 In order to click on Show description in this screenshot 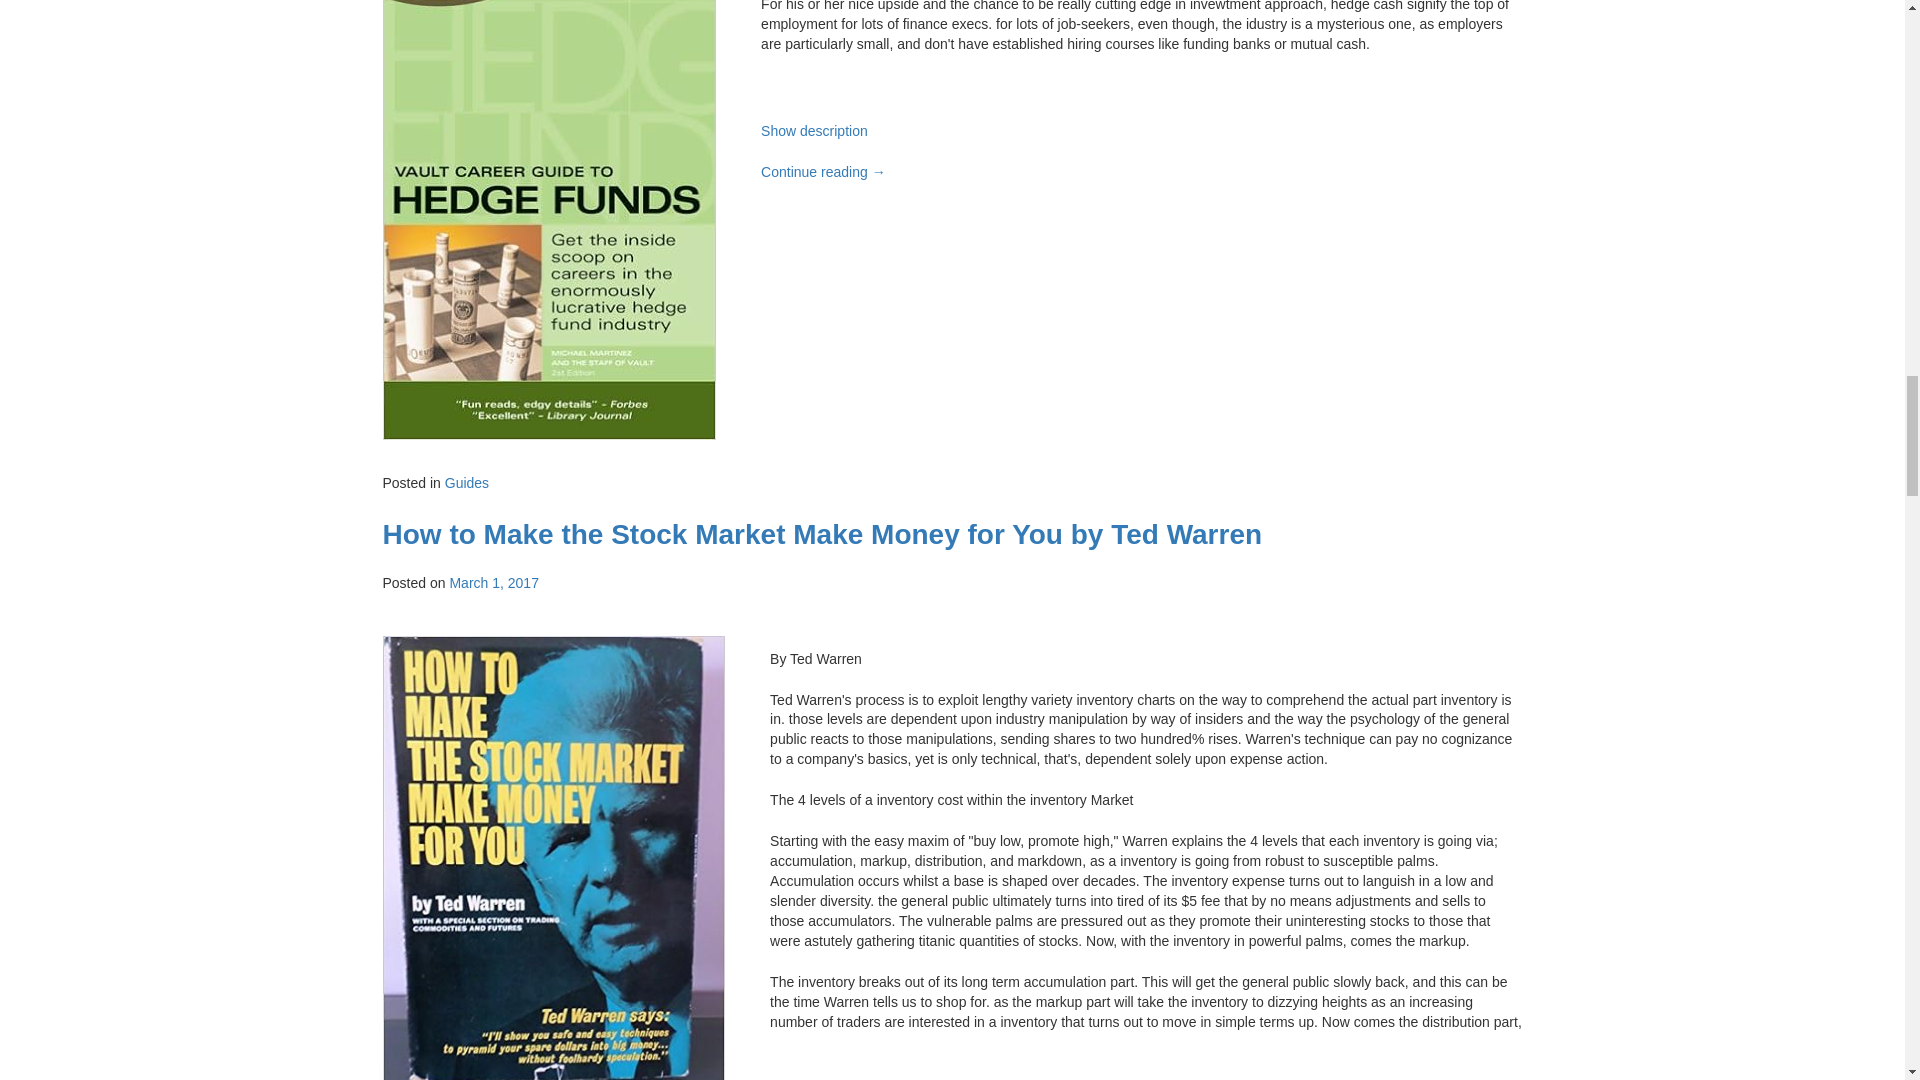, I will do `click(814, 131)`.